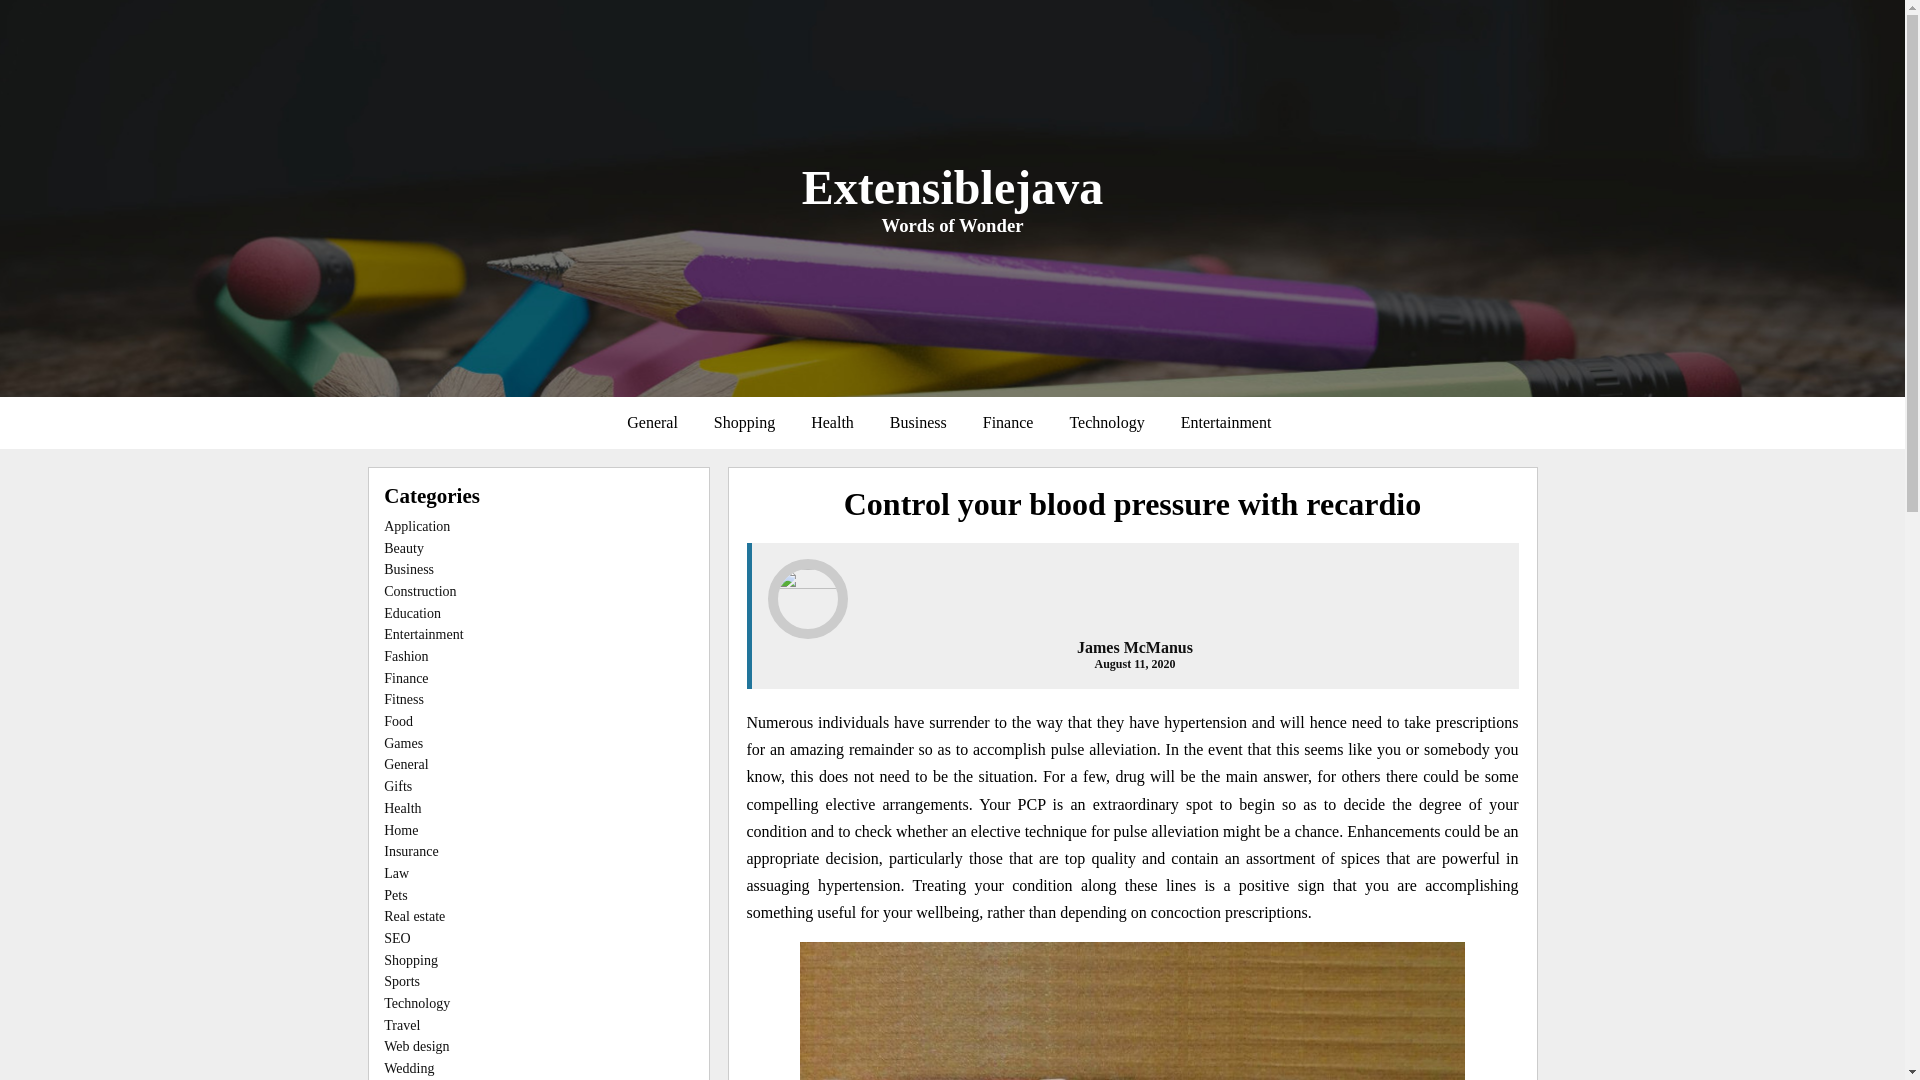 The width and height of the screenshot is (1920, 1080). Describe the element at coordinates (952, 186) in the screenshot. I see `Extensiblejava` at that location.